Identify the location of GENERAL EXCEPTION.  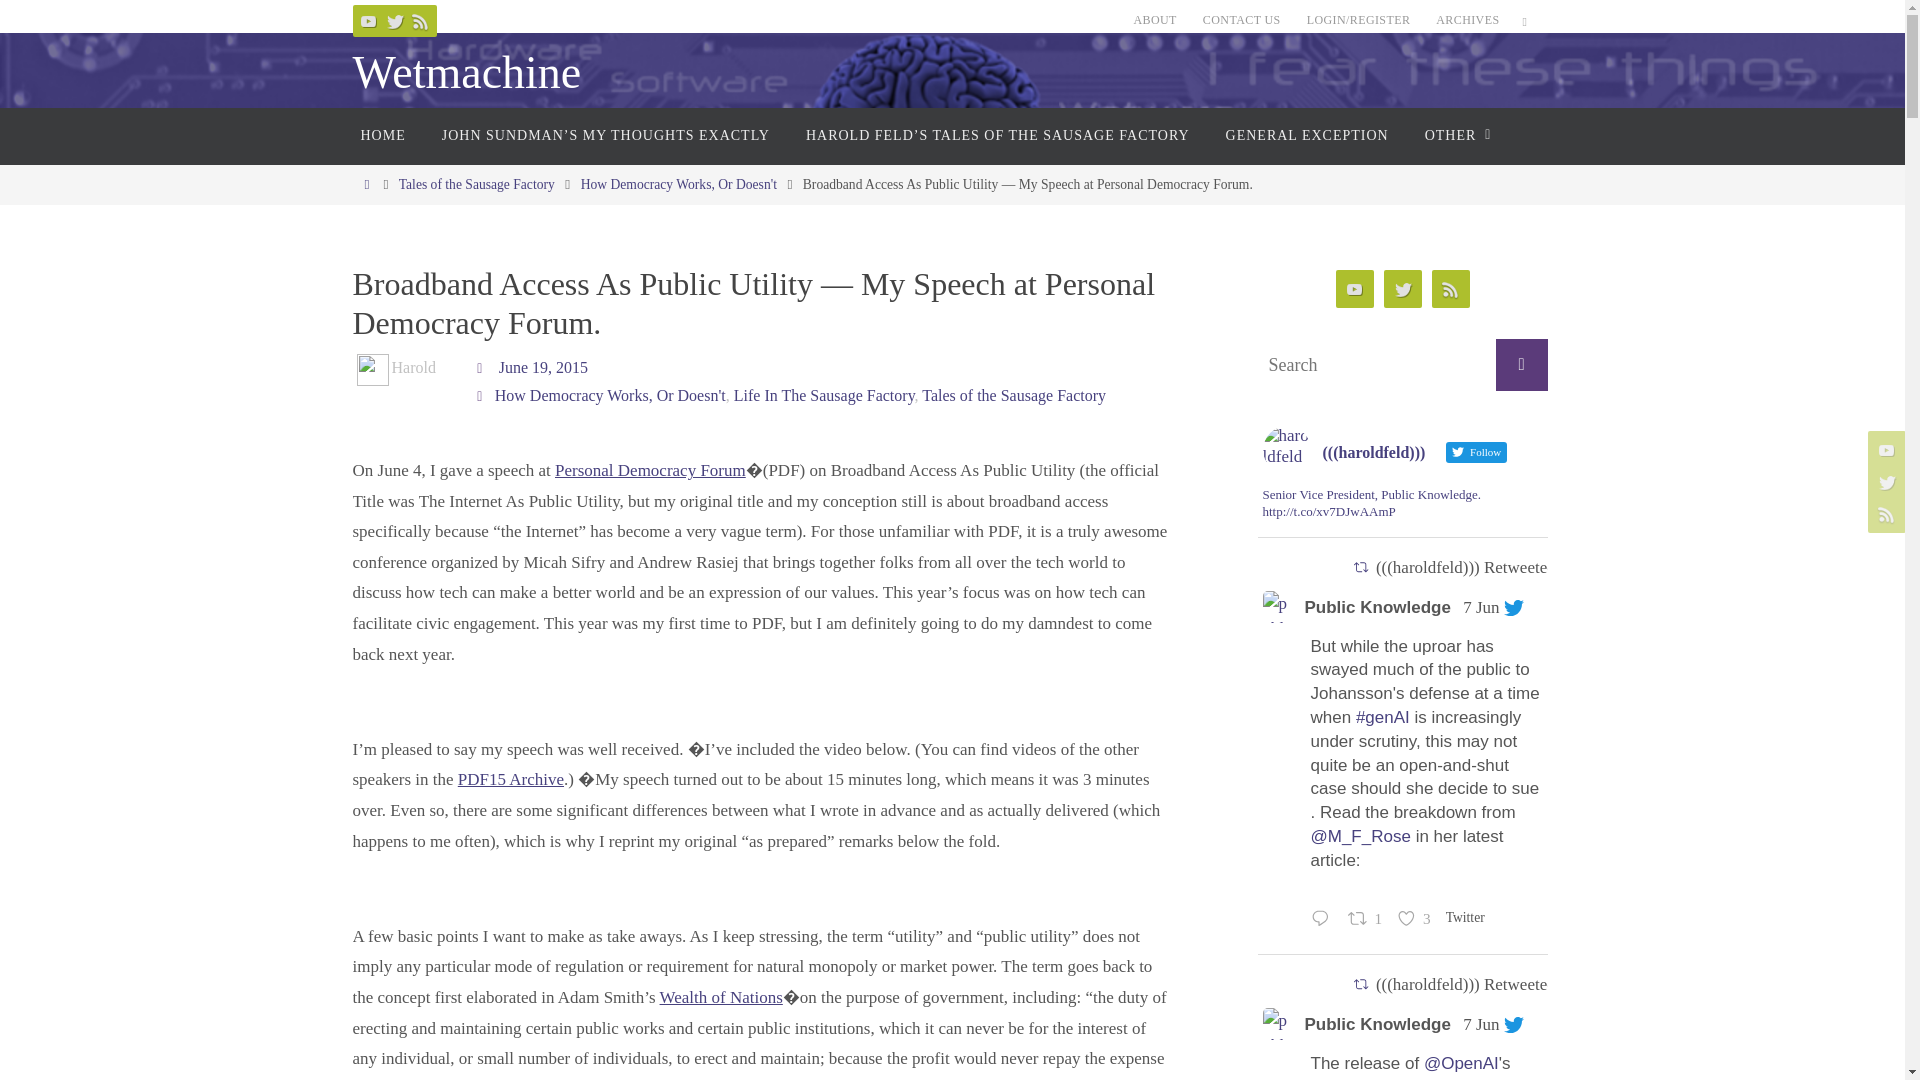
(1307, 136).